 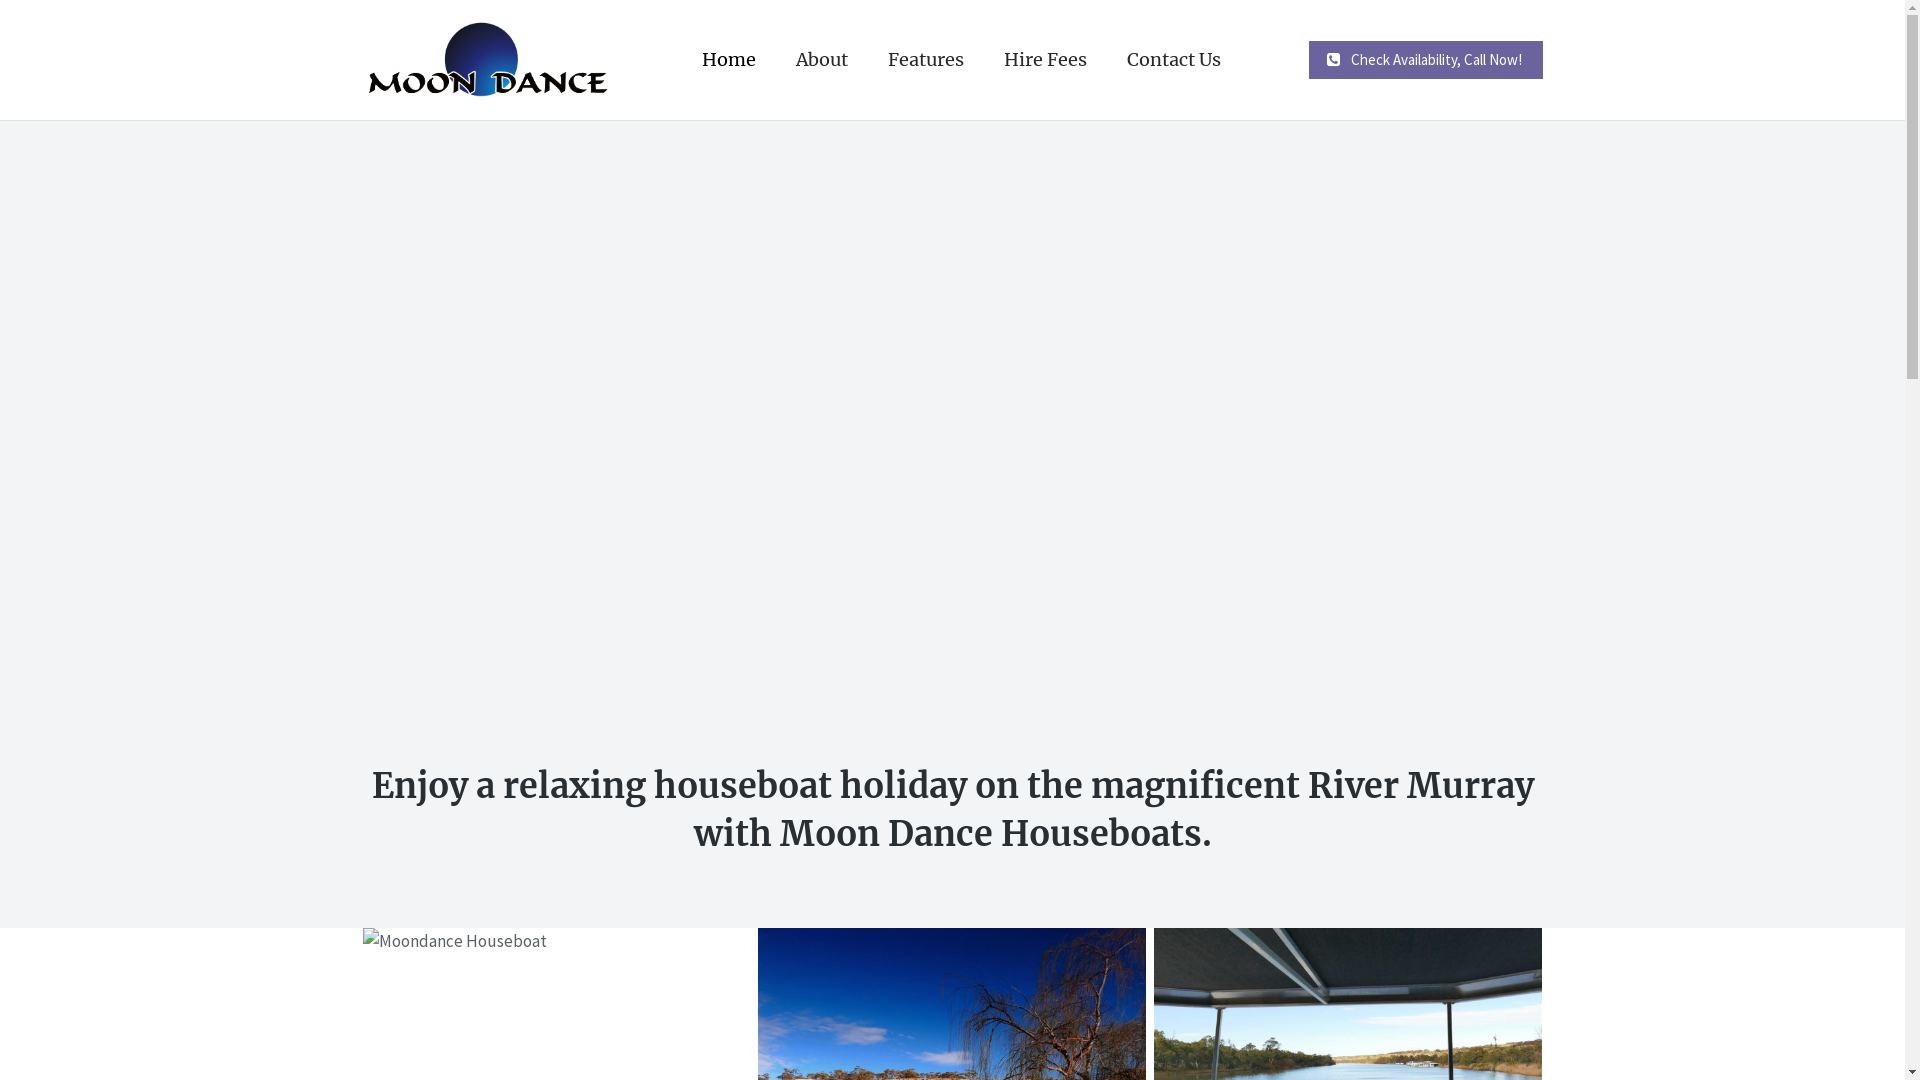 I want to click on Contact Us, so click(x=1174, y=60).